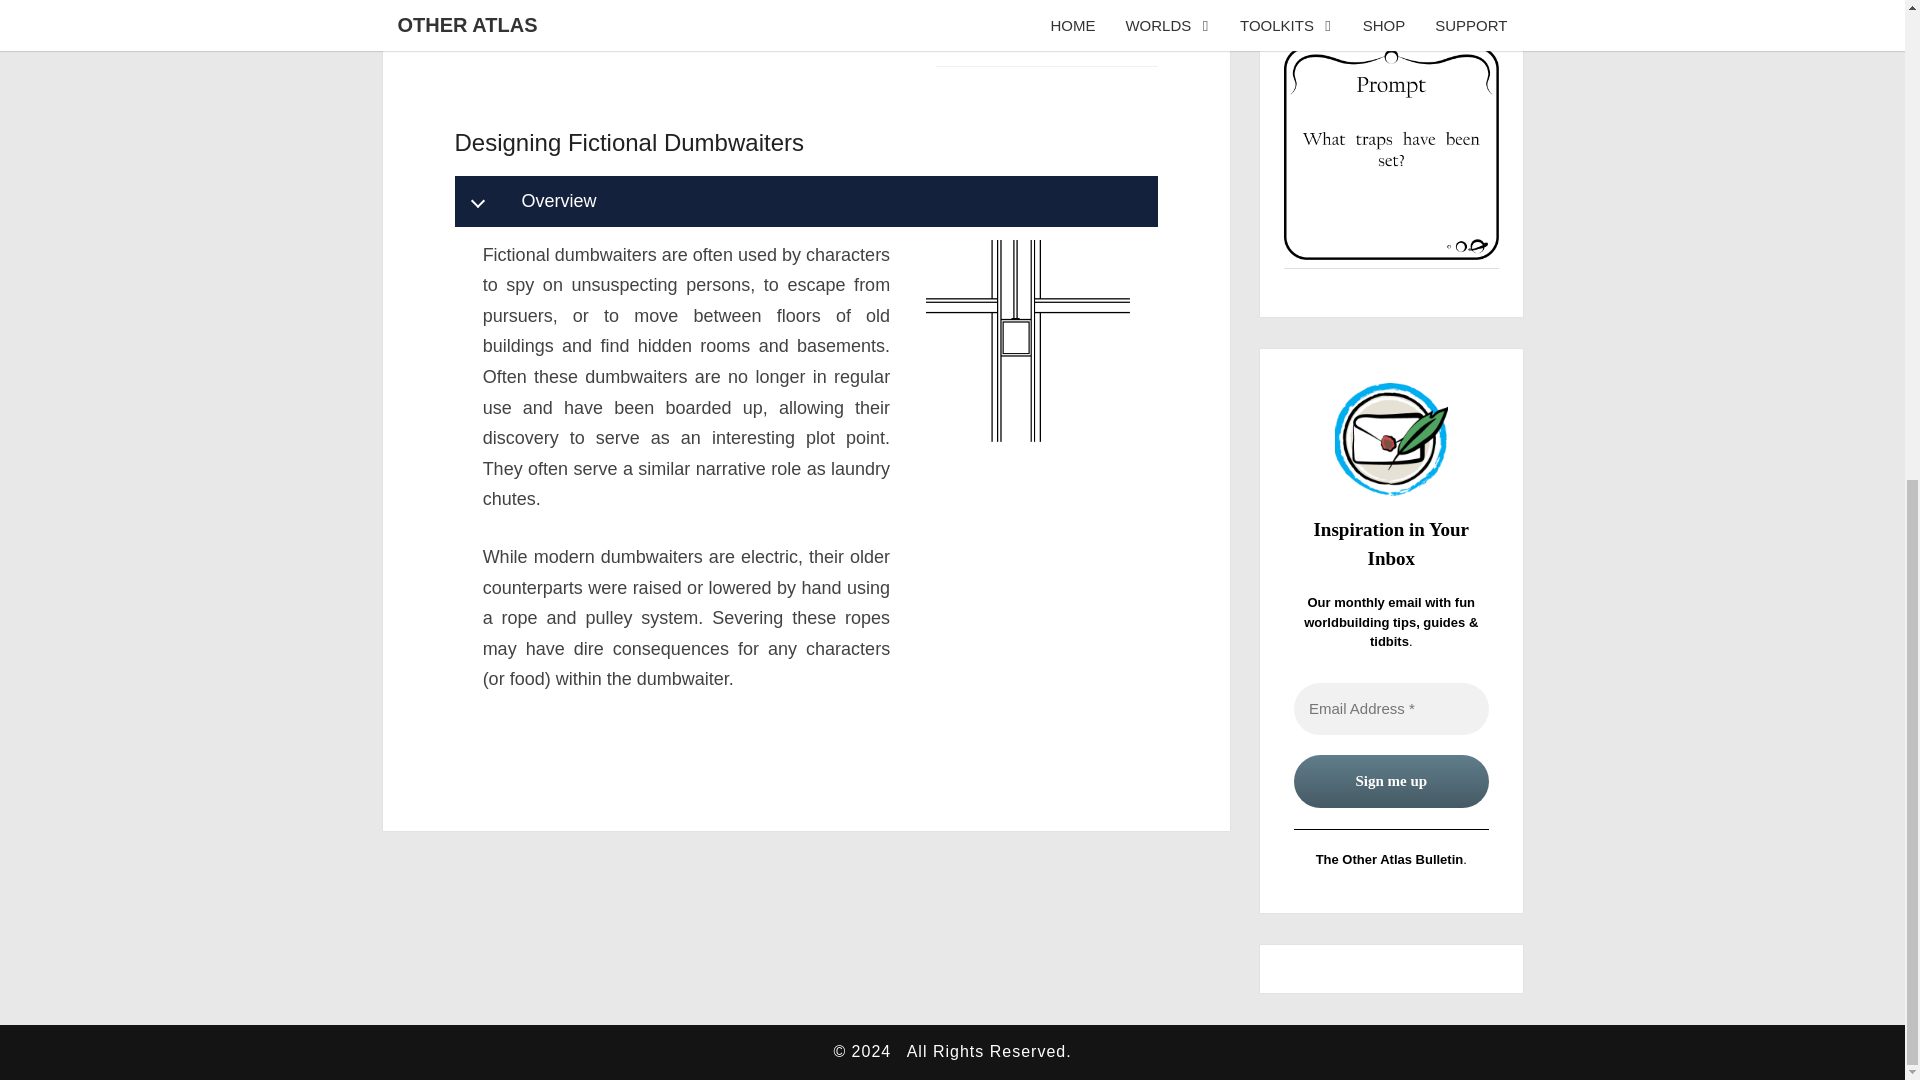  I want to click on Factions, so click(982, 20).